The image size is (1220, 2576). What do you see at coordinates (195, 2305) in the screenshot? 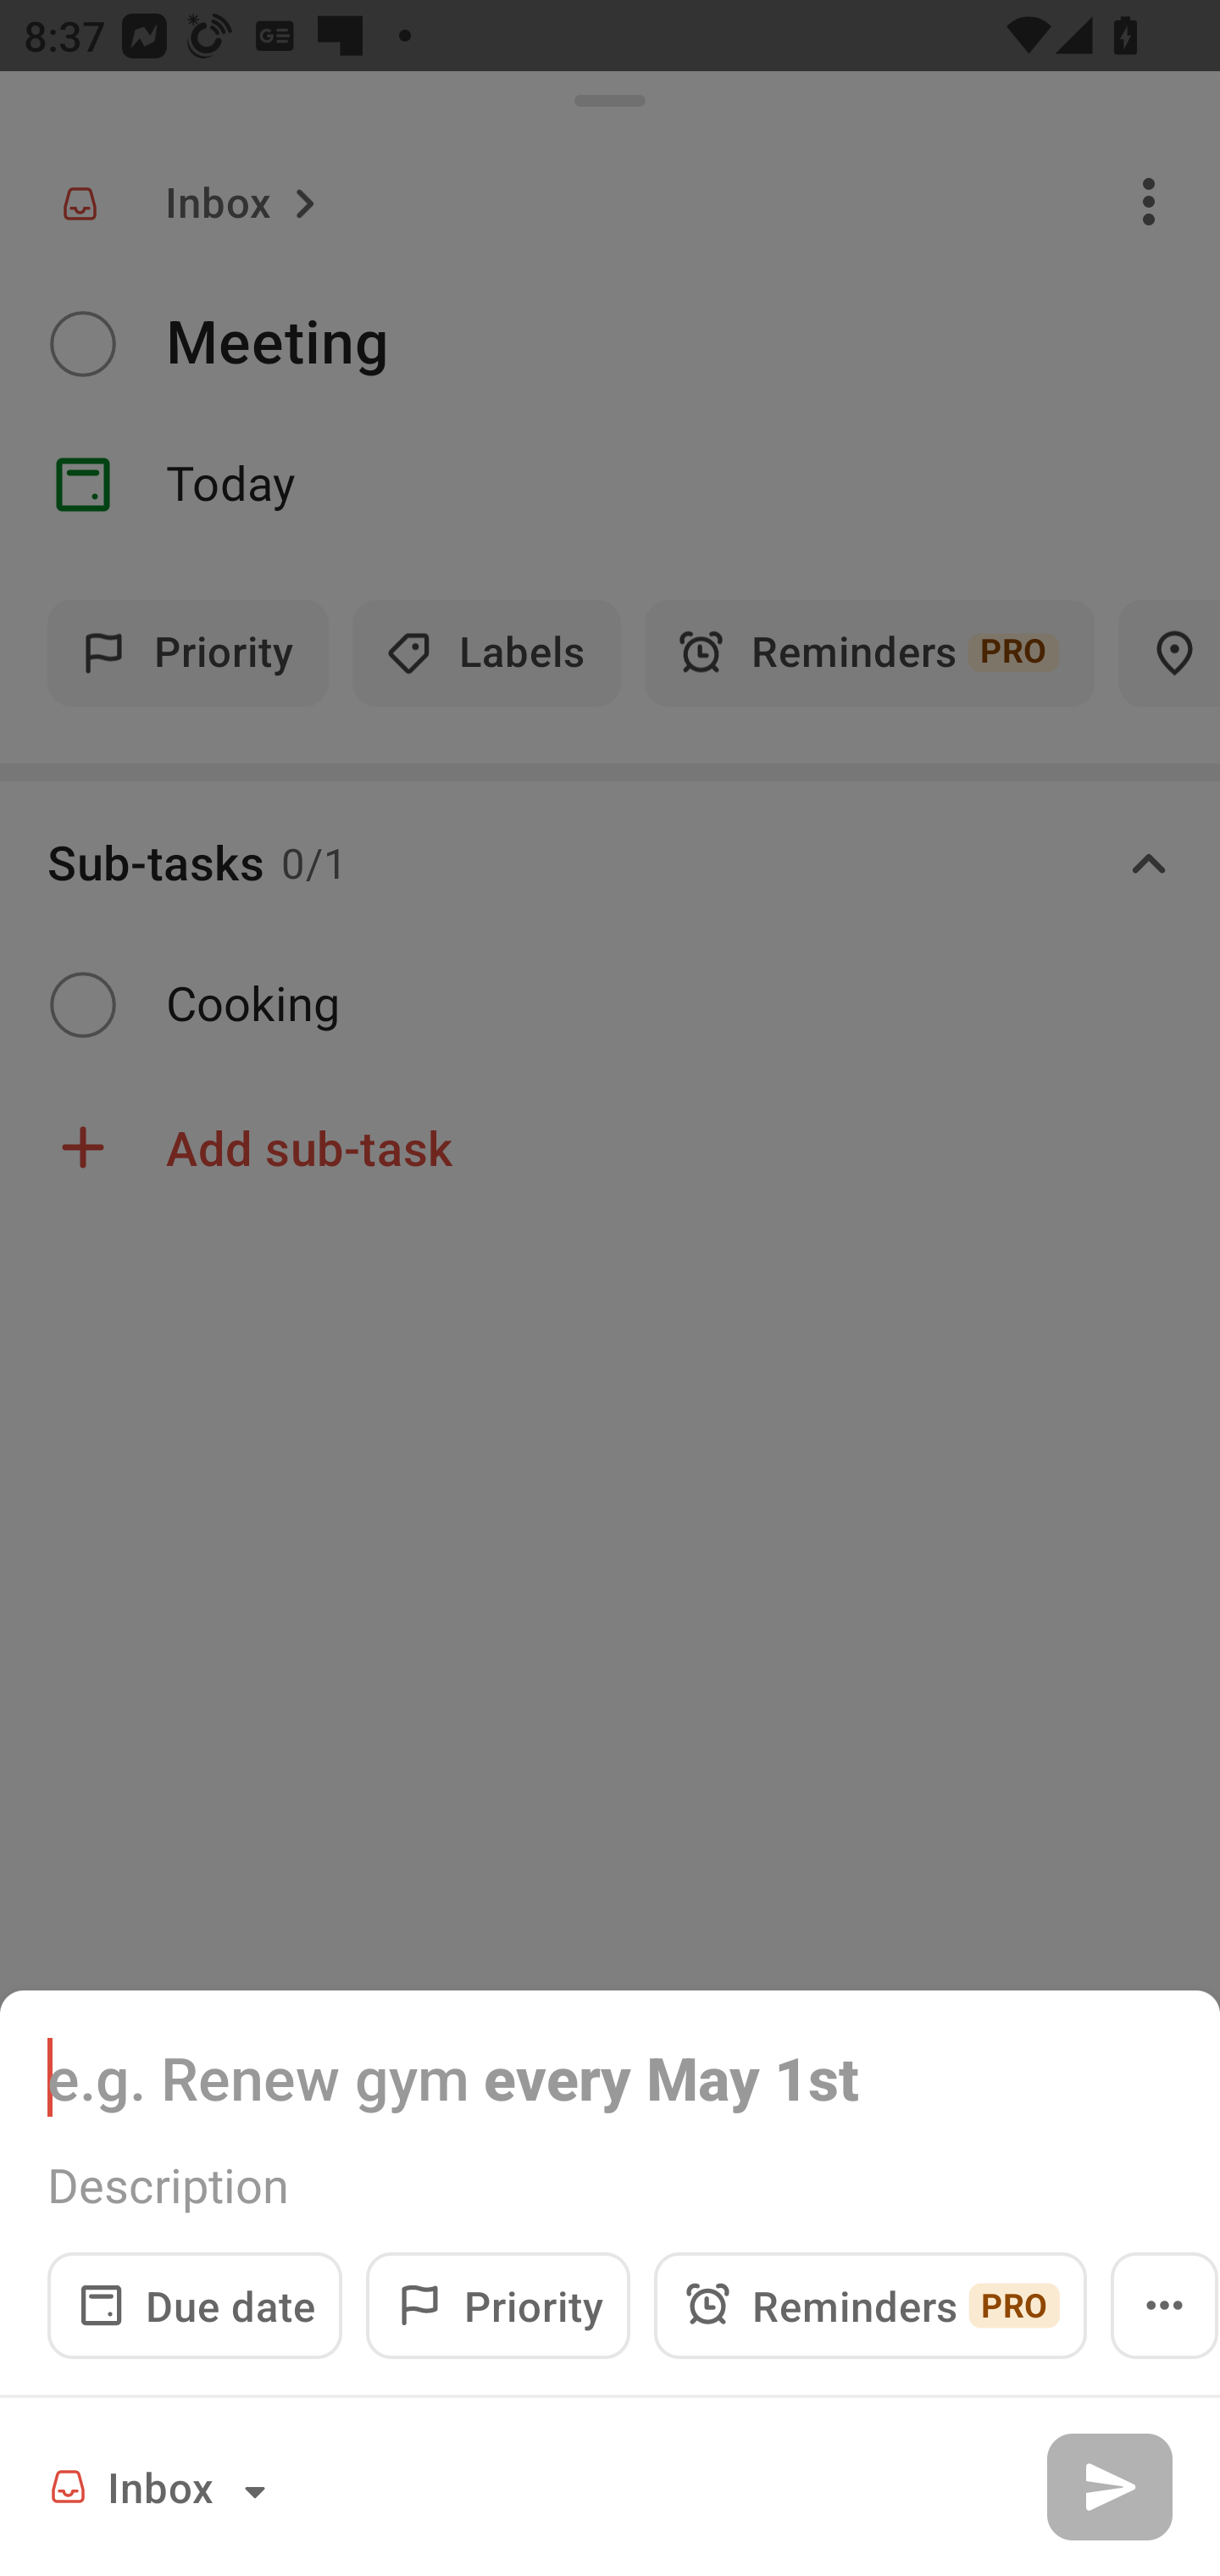
I see `Due date Date` at bounding box center [195, 2305].